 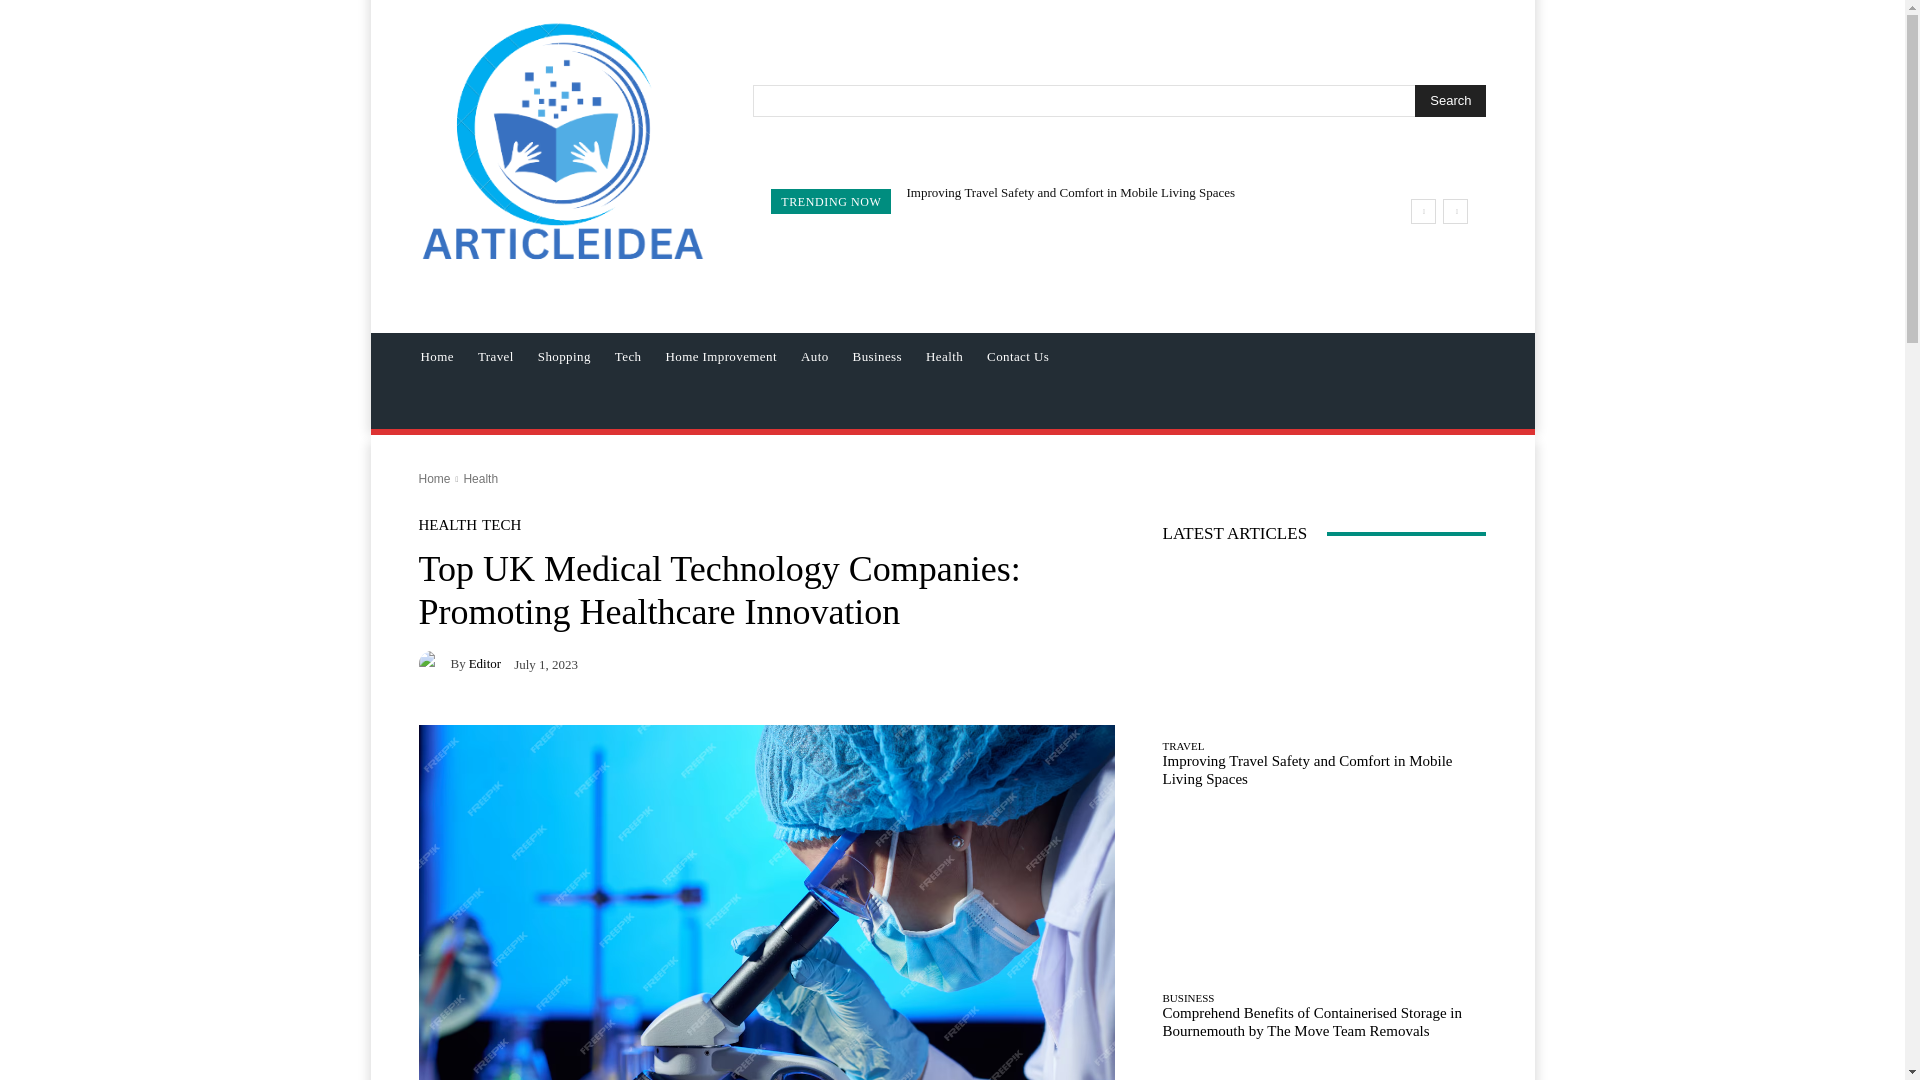 I want to click on Contact Us, so click(x=1018, y=356).